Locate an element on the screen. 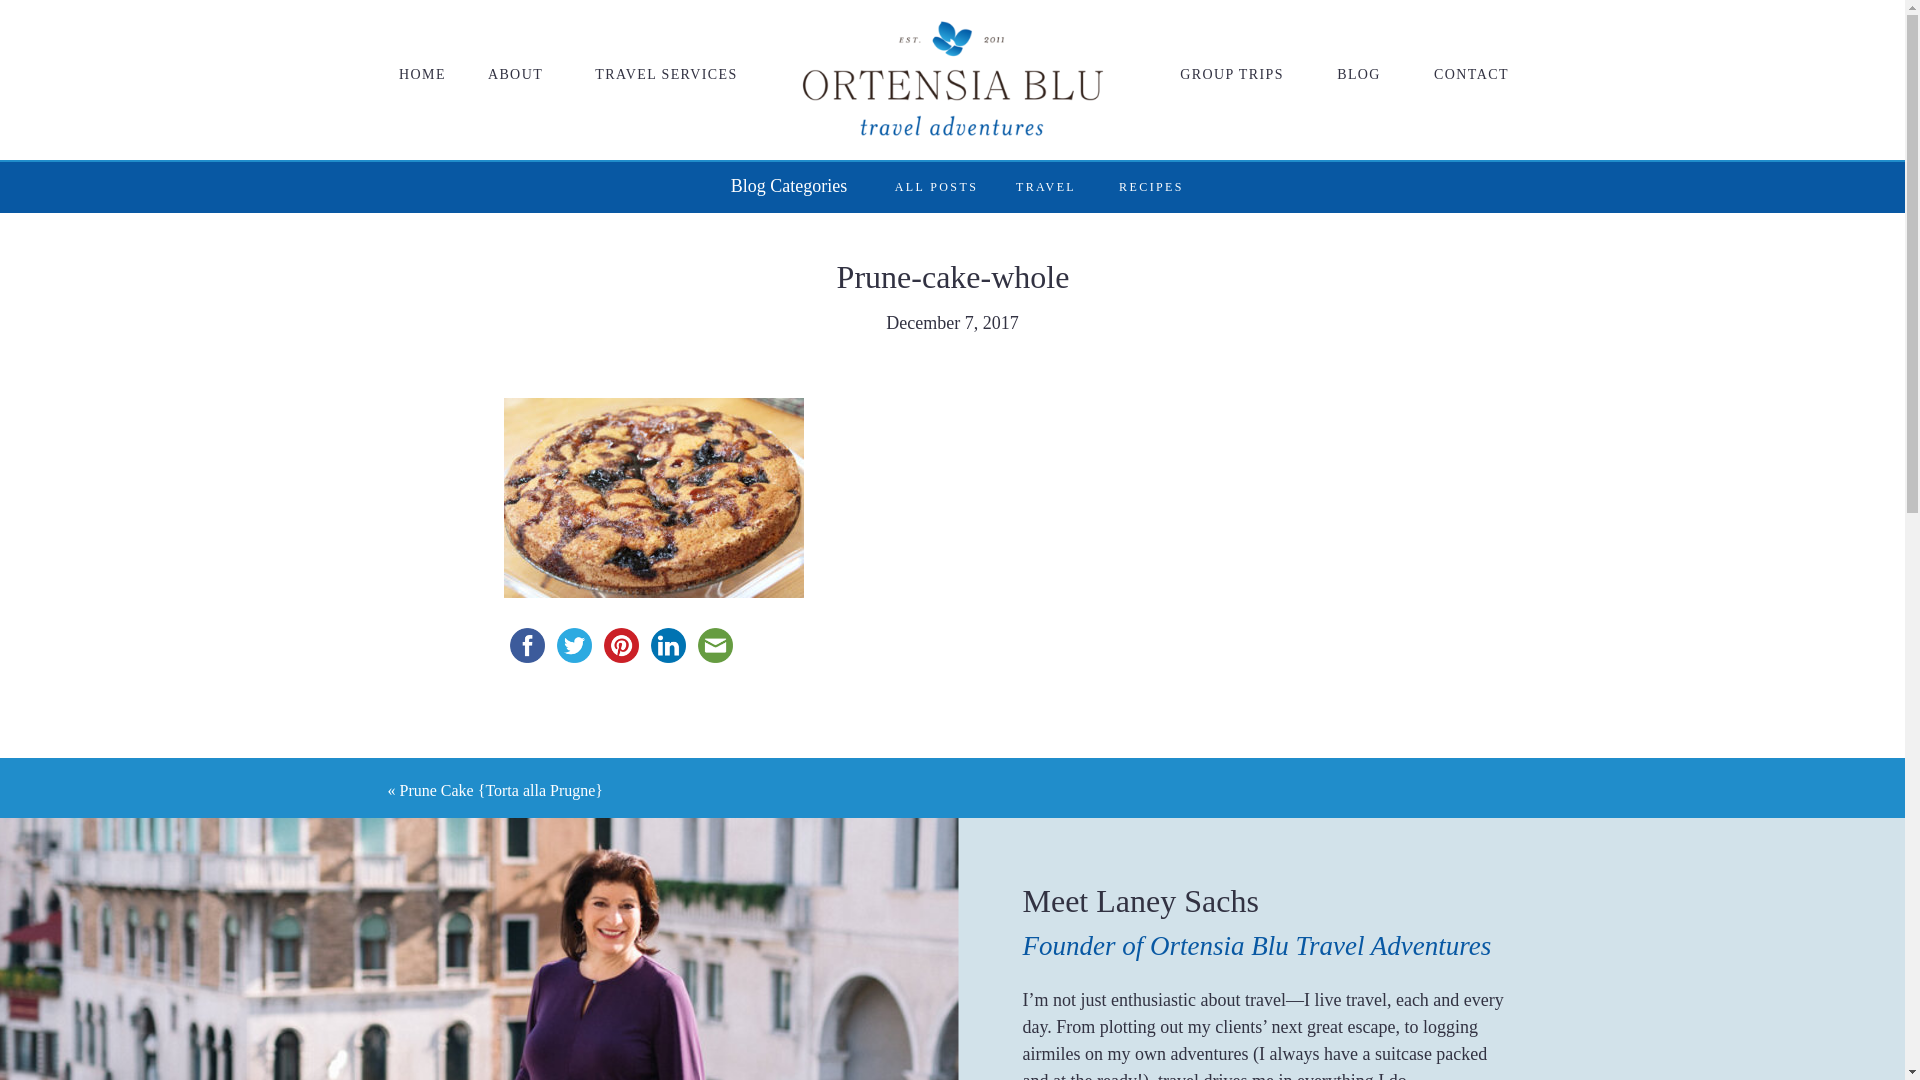 The height and width of the screenshot is (1080, 1920). HOME is located at coordinates (421, 76).